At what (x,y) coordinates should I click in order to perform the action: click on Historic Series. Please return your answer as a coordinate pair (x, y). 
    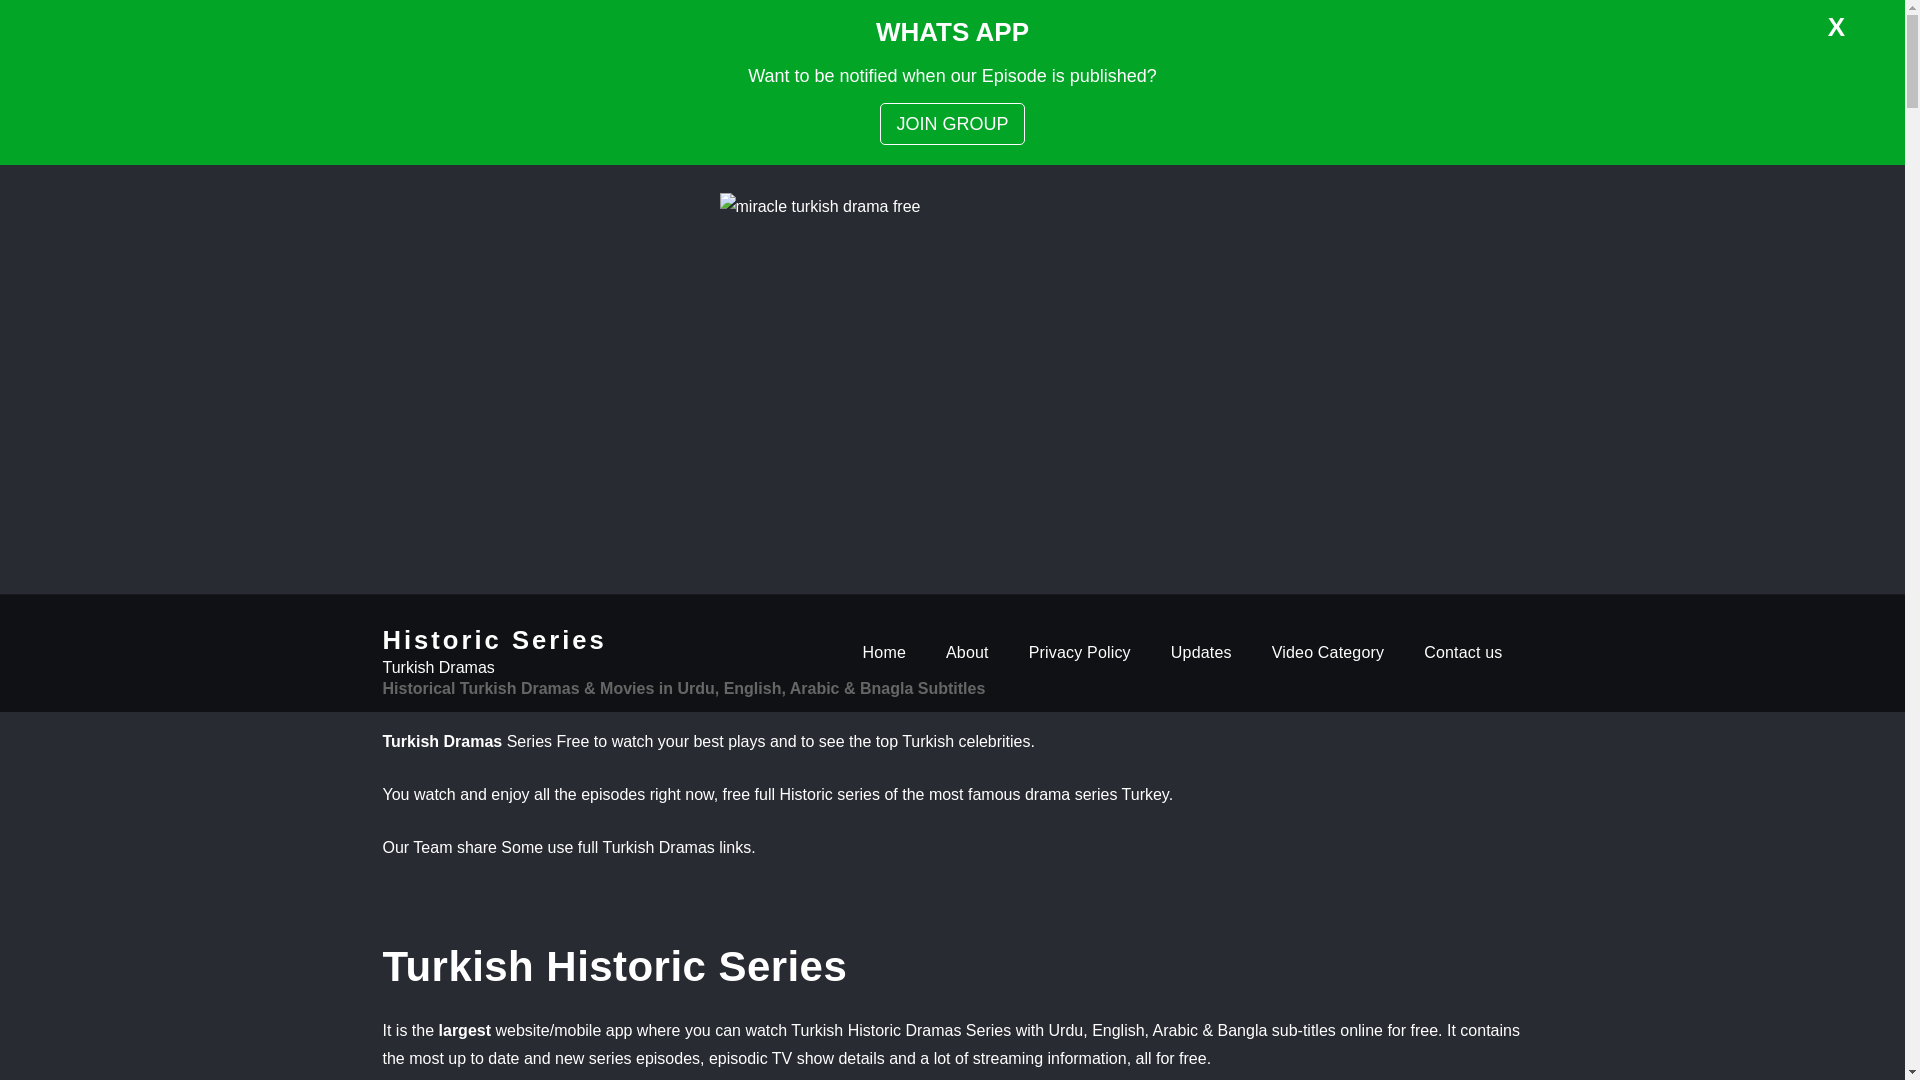
    Looking at the image, I should click on (494, 640).